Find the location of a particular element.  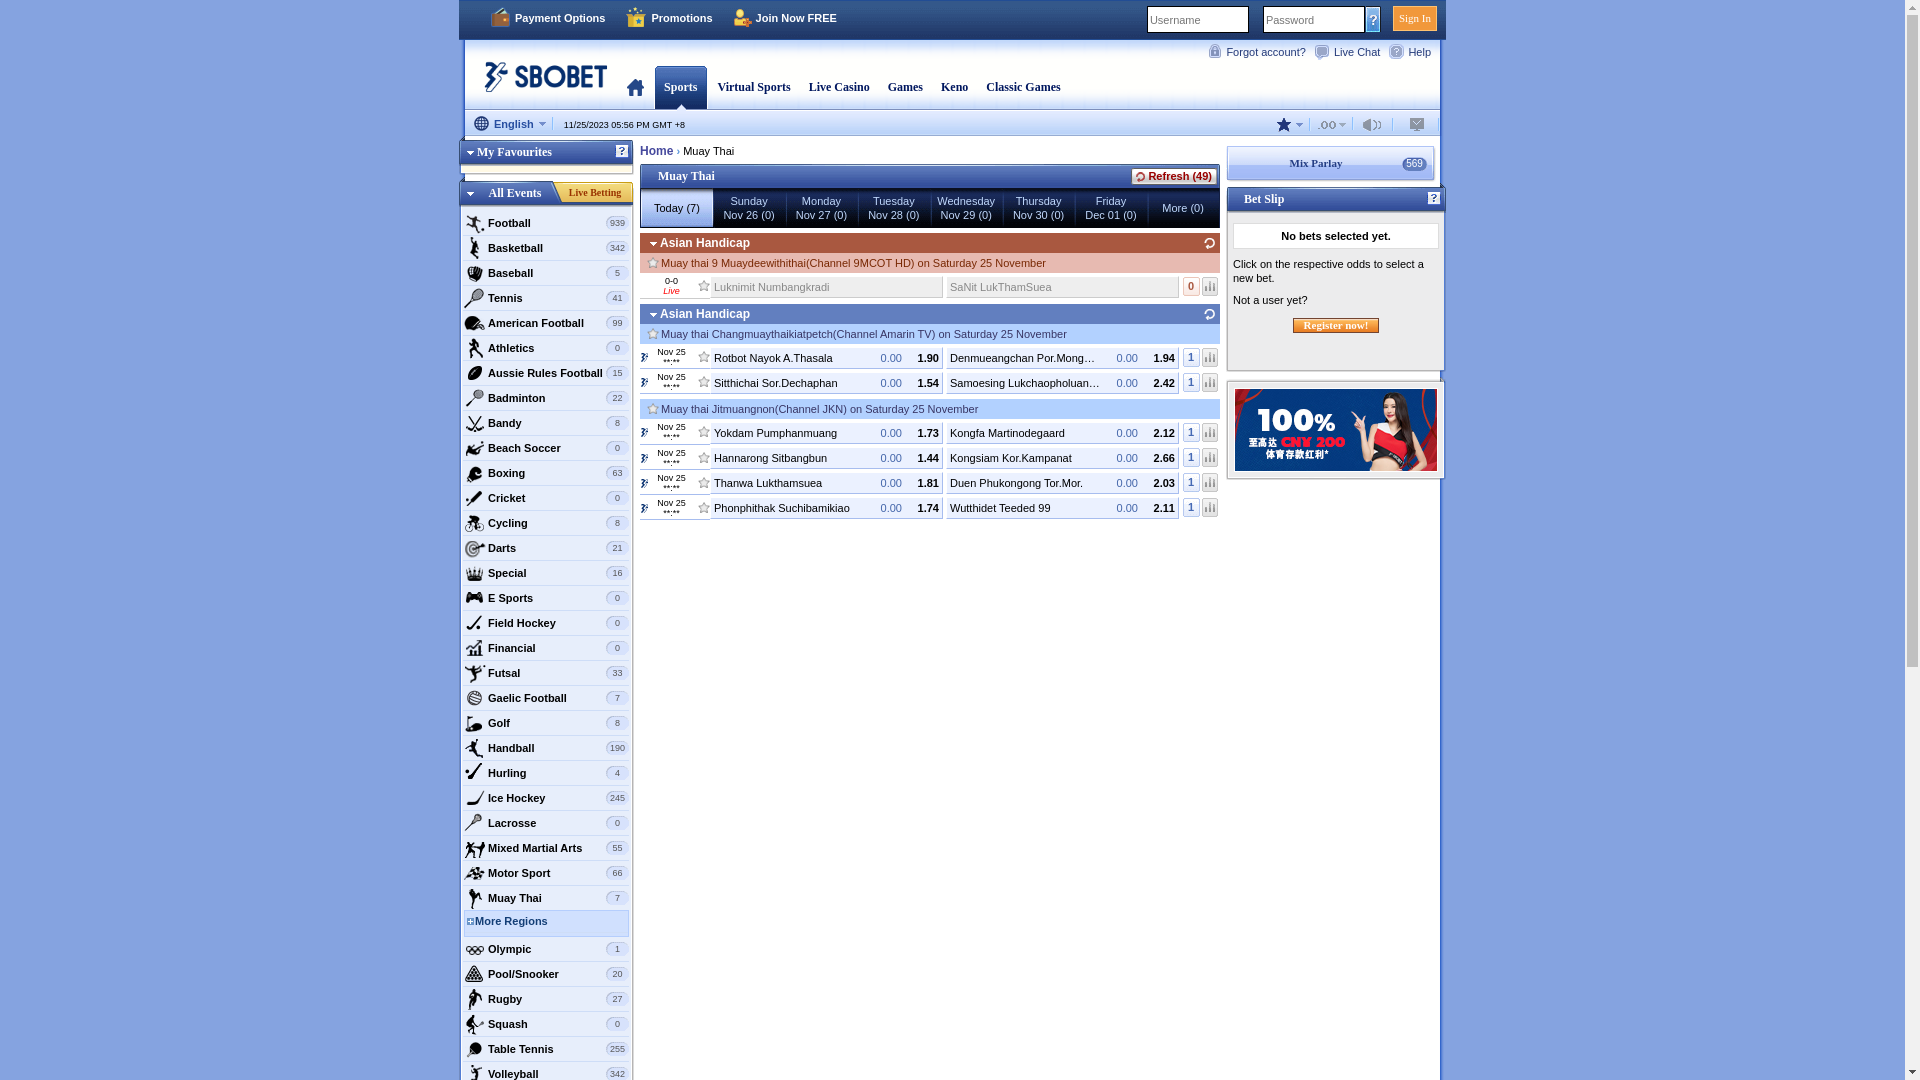

Boxing
63 is located at coordinates (546, 473).